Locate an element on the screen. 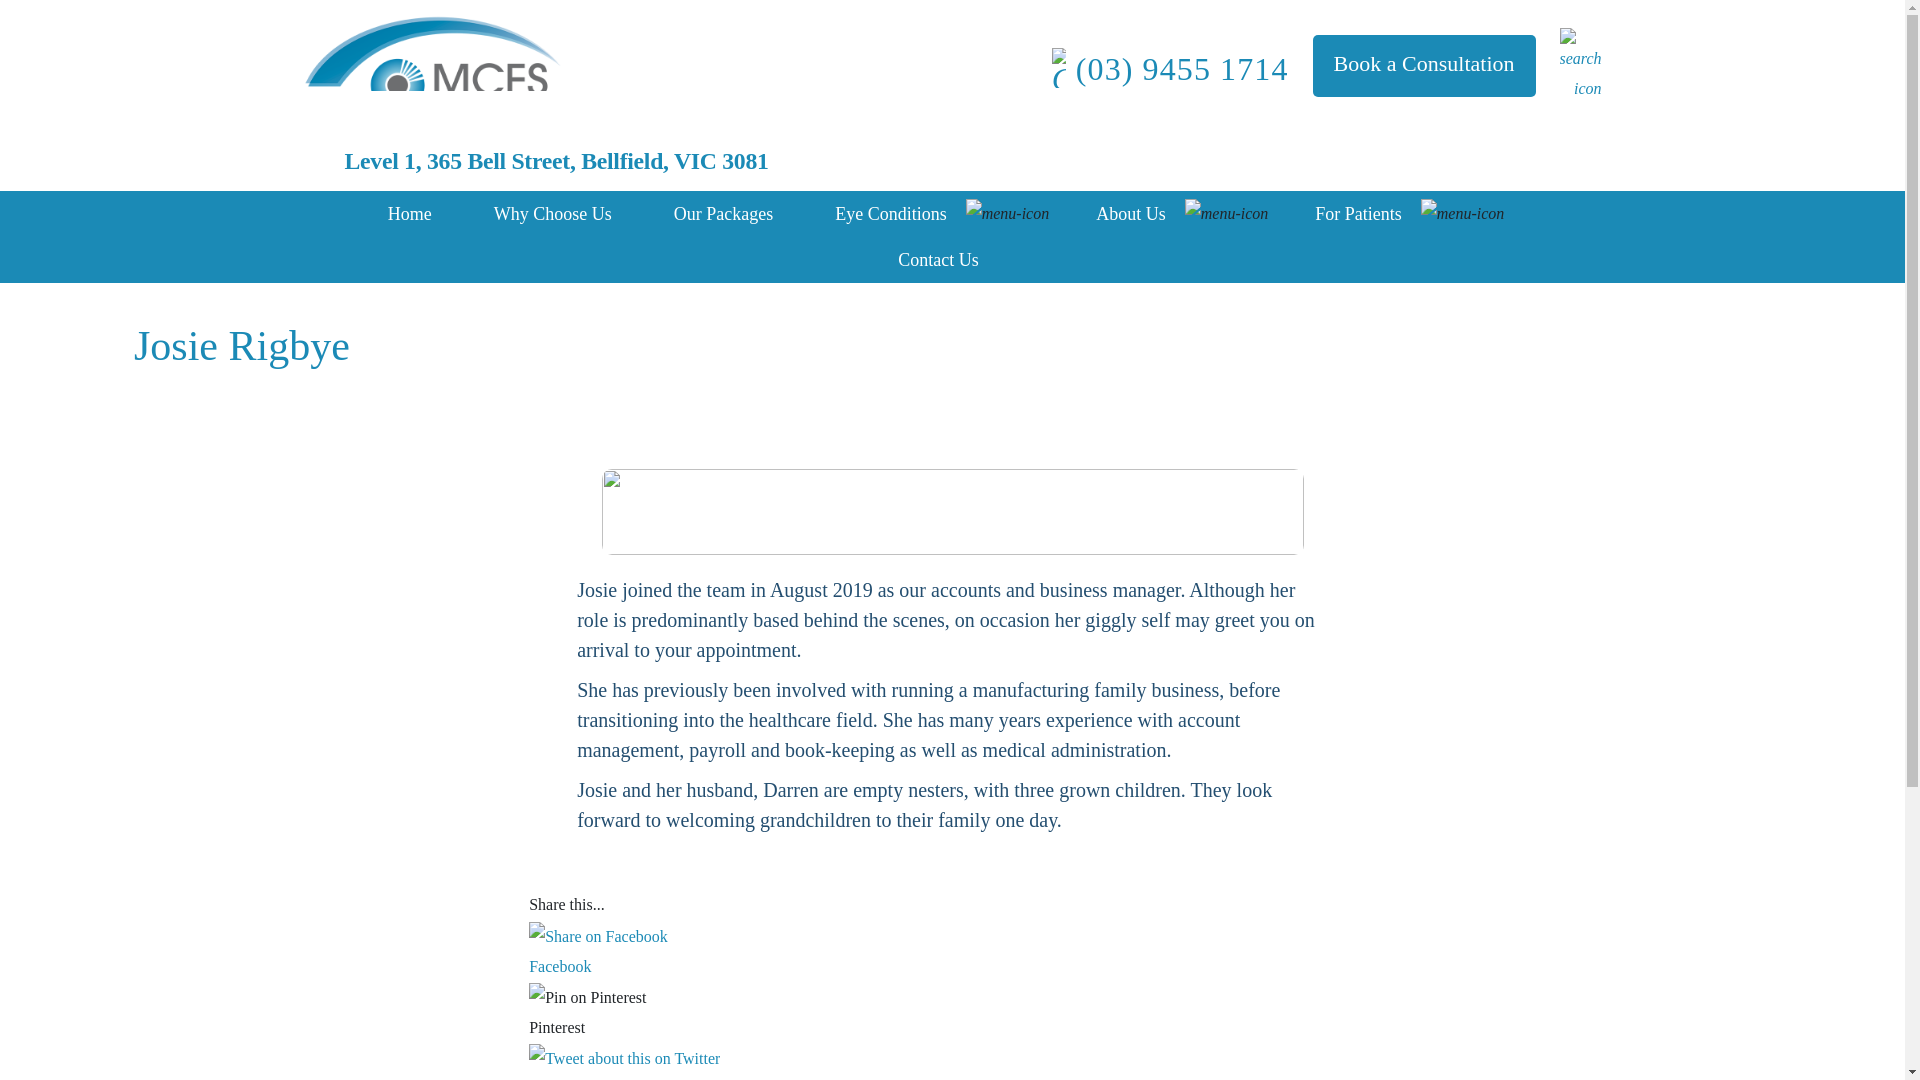 The width and height of the screenshot is (1920, 1080). Book a Consultation is located at coordinates (1424, 66).